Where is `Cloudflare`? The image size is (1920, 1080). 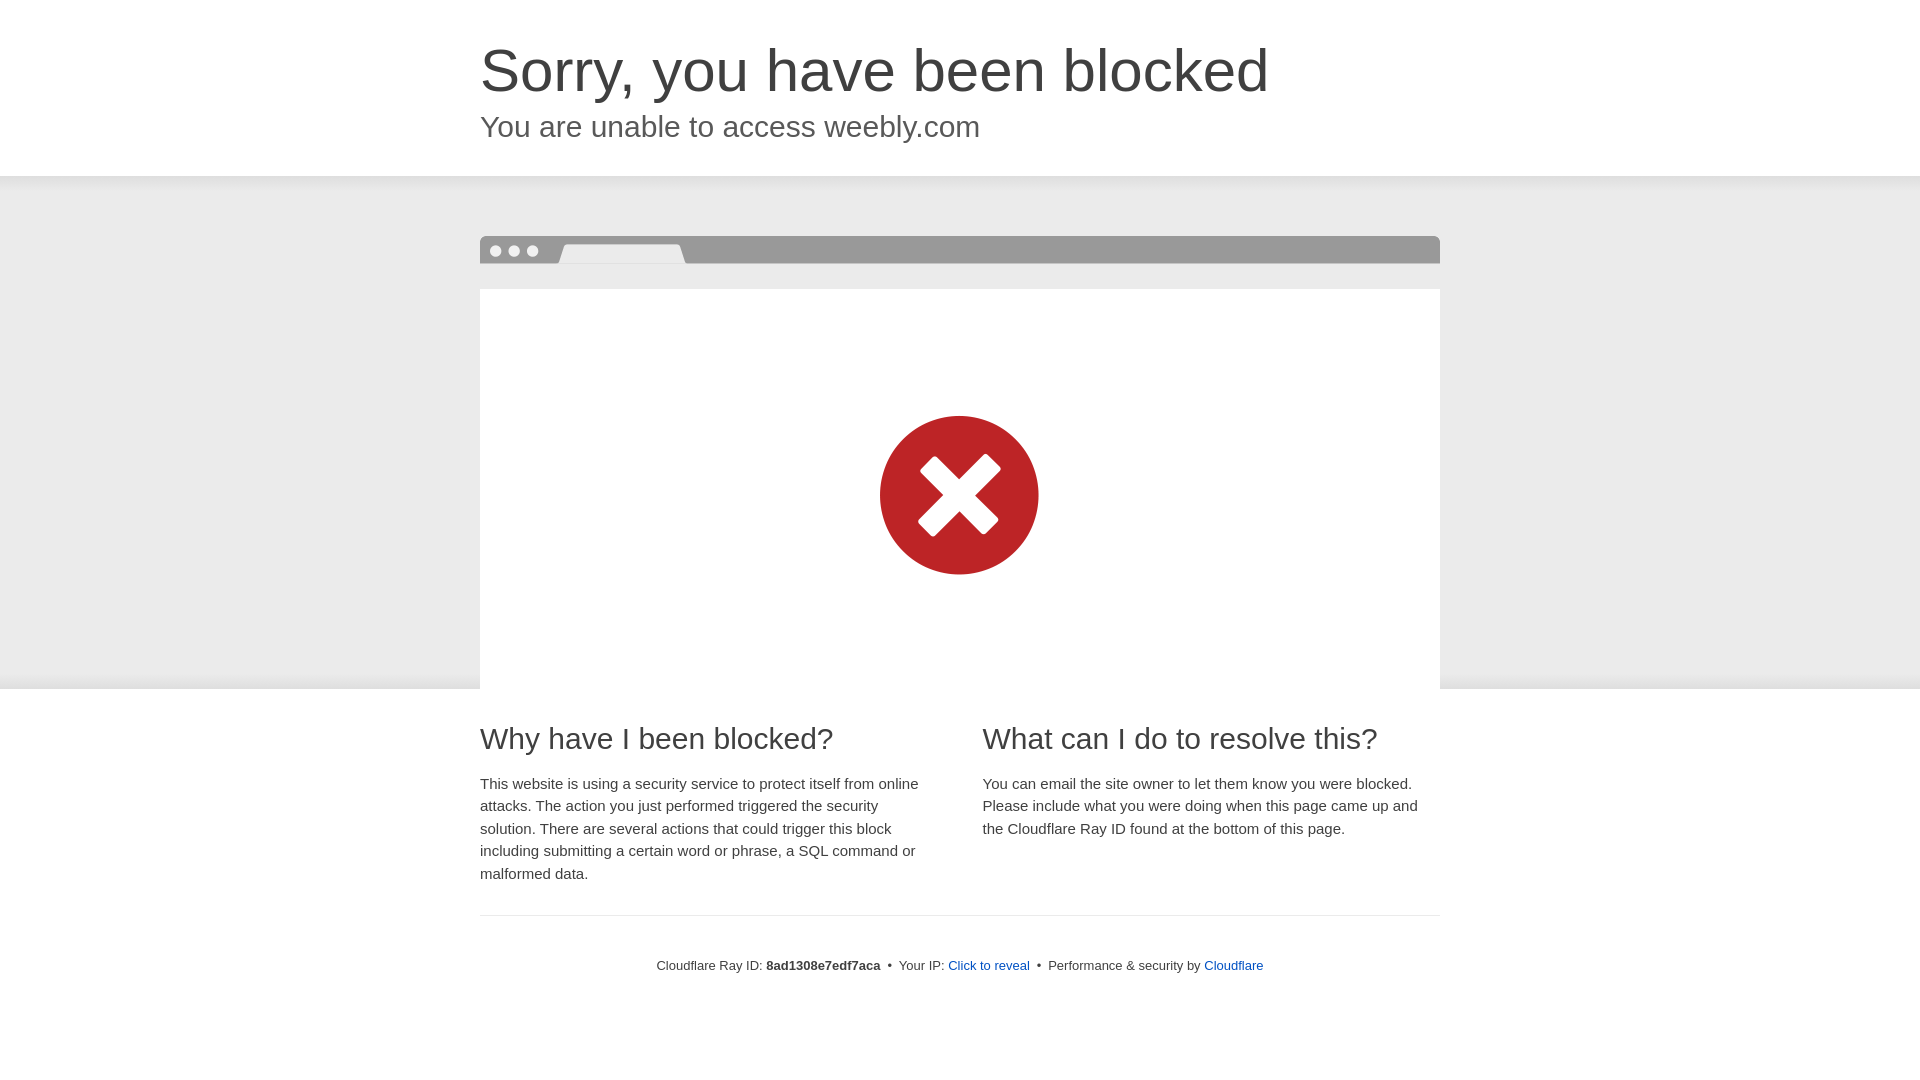
Cloudflare is located at coordinates (1233, 965).